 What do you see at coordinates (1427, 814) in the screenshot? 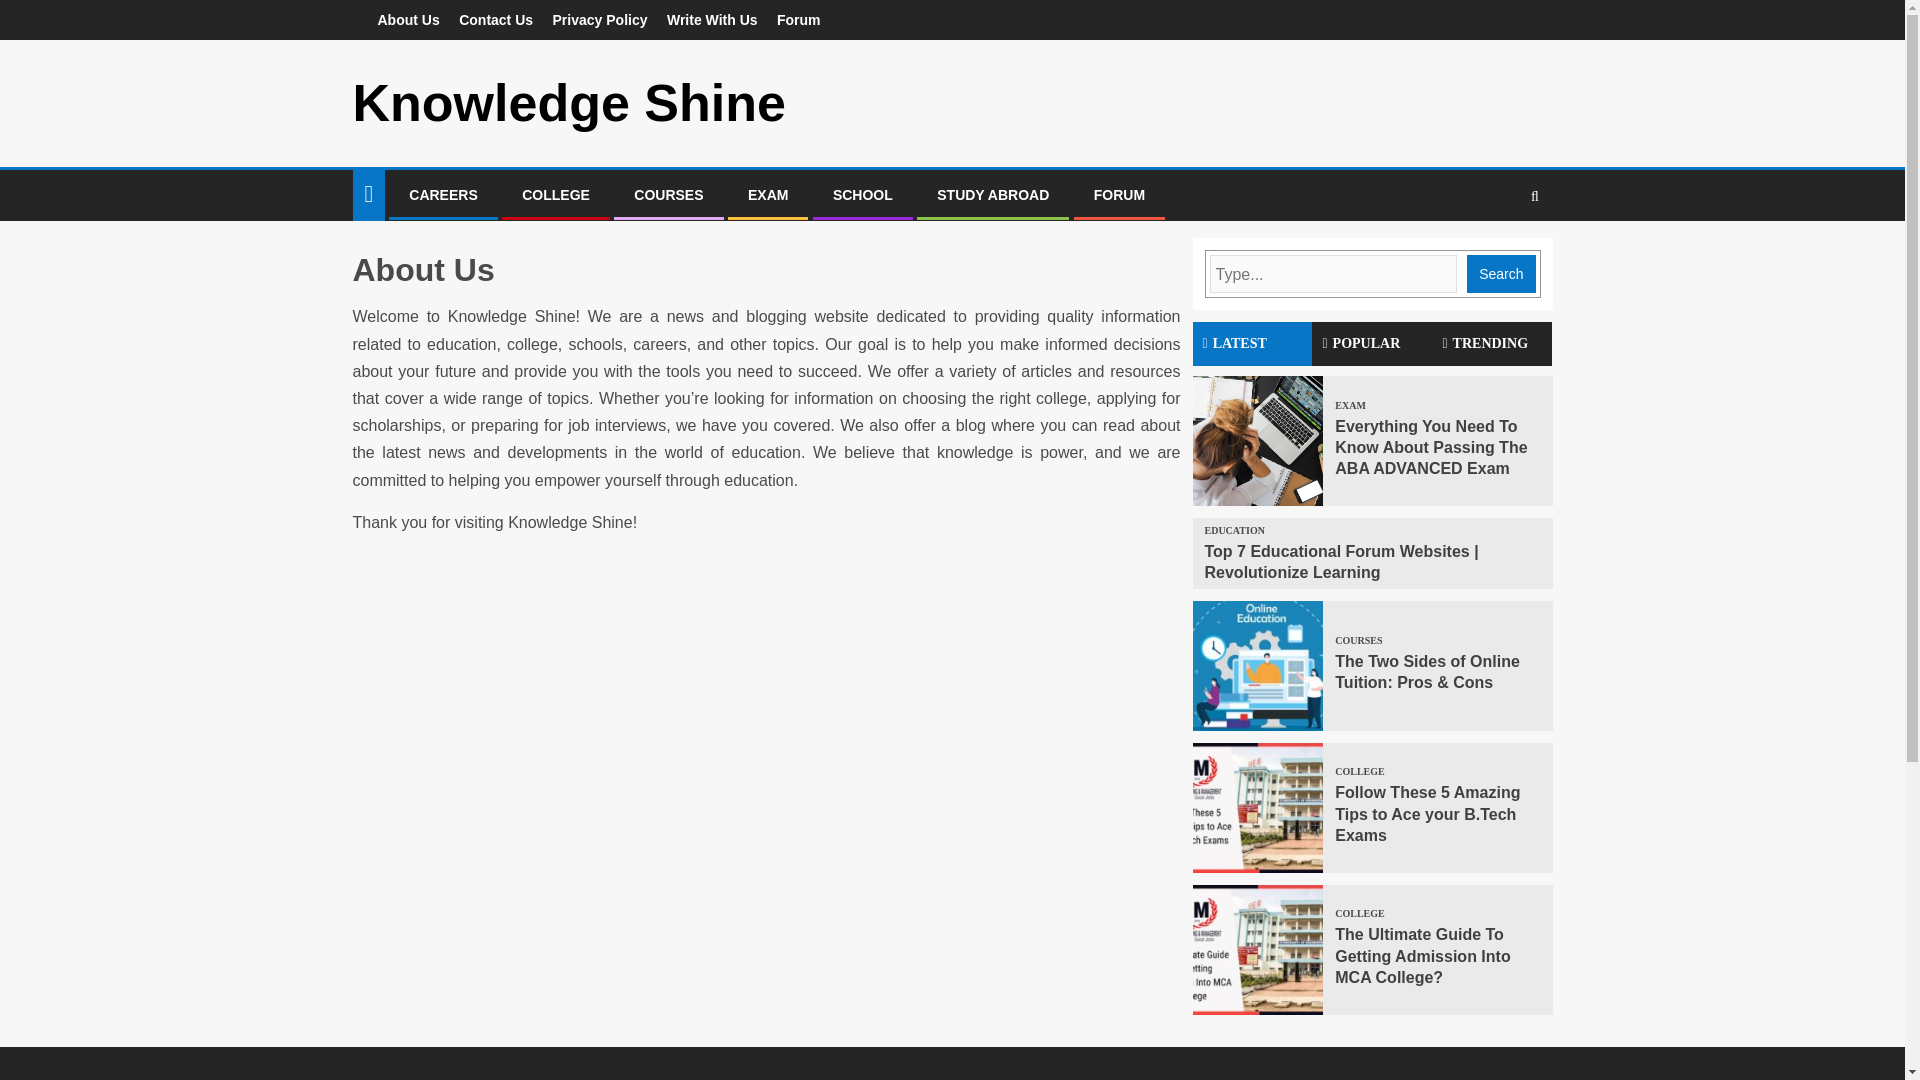
I see `Follow These 5 Amazing Tips to Ace your B.Tech Exams` at bounding box center [1427, 814].